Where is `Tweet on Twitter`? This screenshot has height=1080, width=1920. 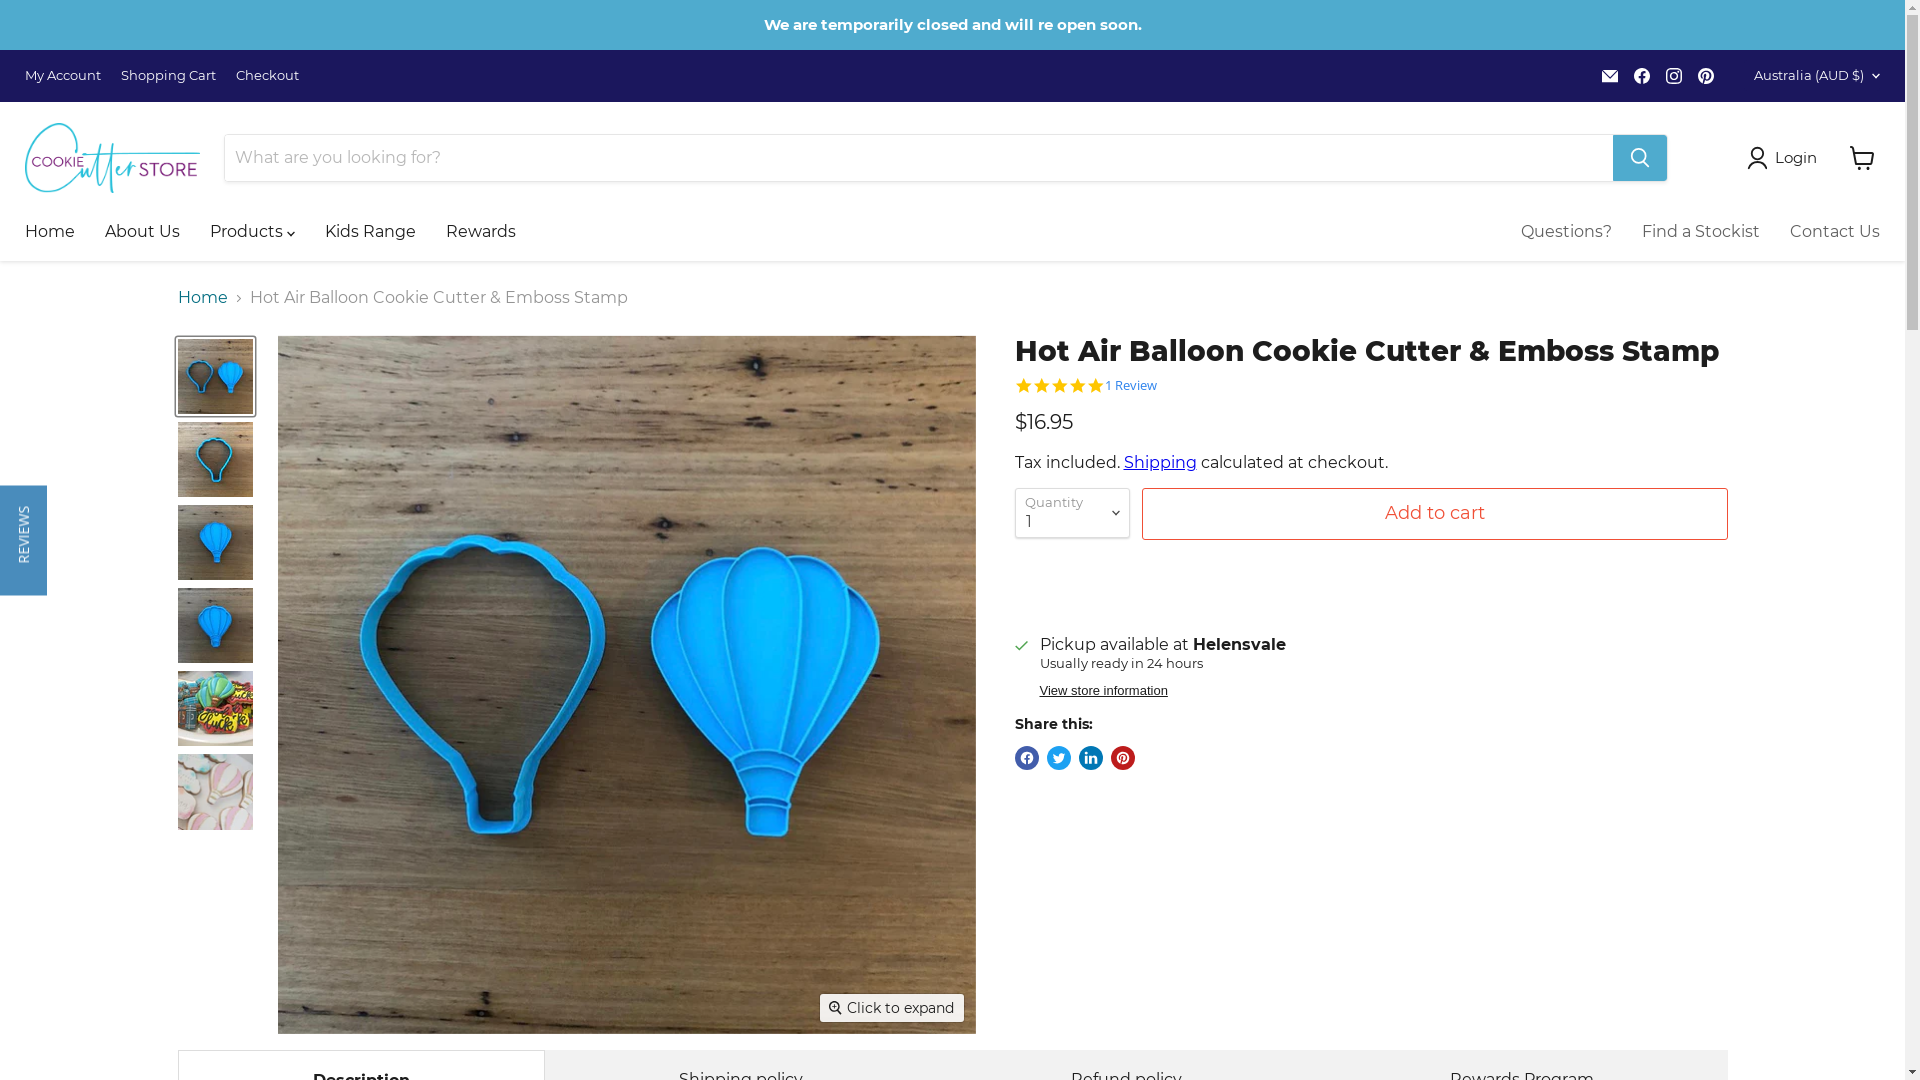 Tweet on Twitter is located at coordinates (1058, 758).